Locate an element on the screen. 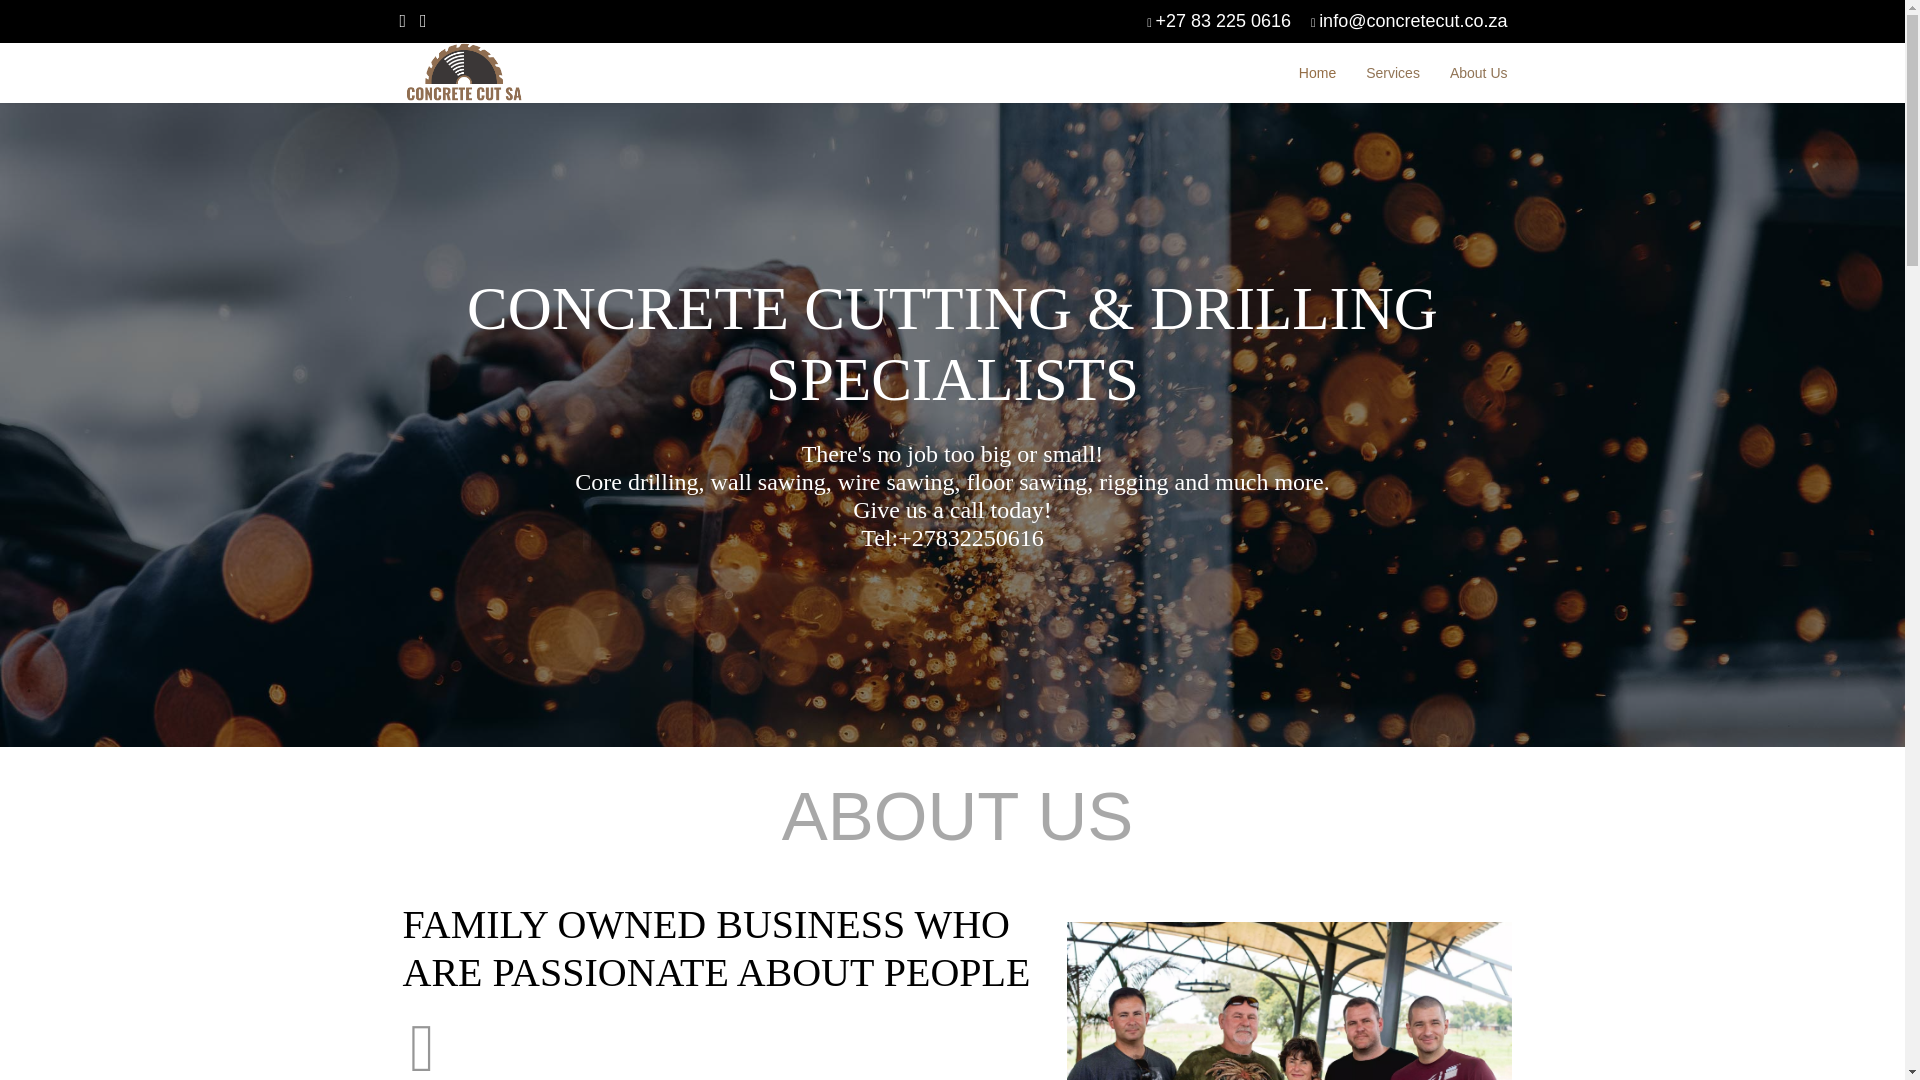  Home is located at coordinates (1318, 72).